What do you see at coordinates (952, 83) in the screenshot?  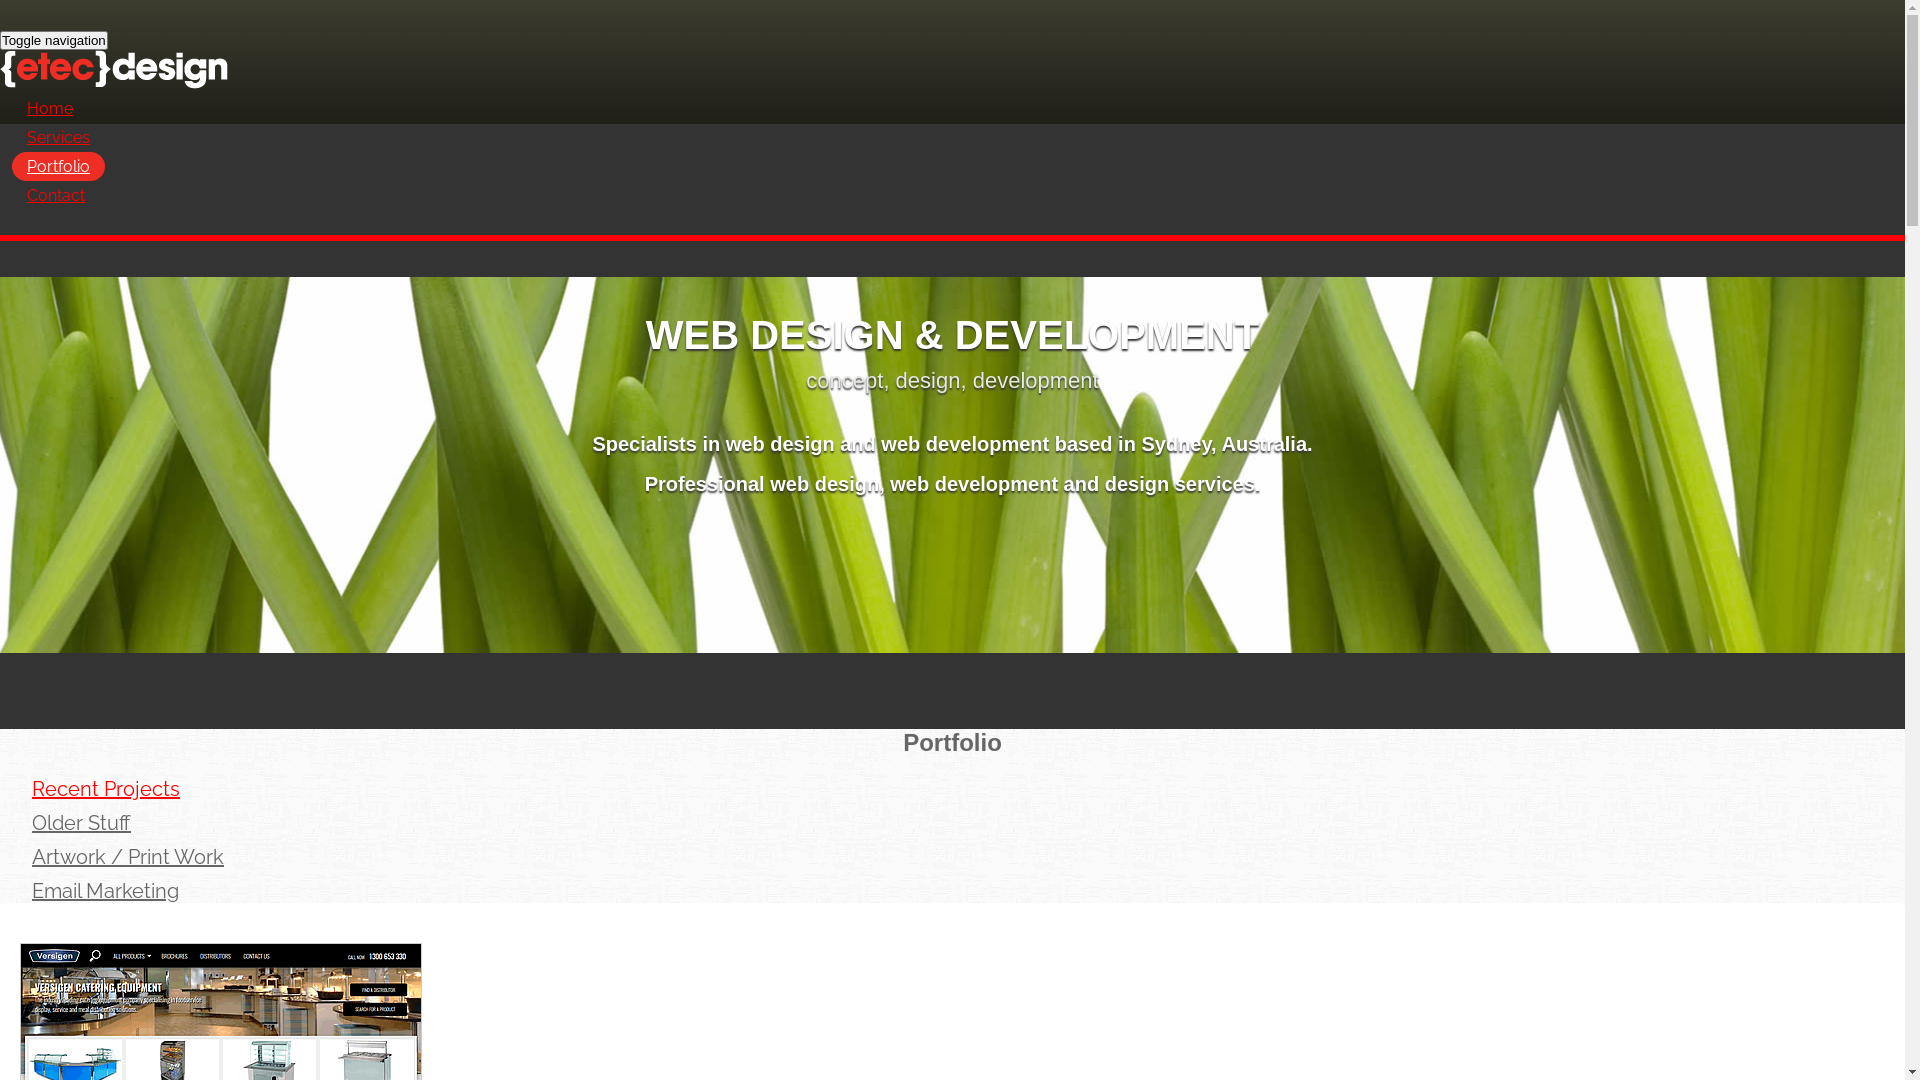 I see `EtecDesign - home page` at bounding box center [952, 83].